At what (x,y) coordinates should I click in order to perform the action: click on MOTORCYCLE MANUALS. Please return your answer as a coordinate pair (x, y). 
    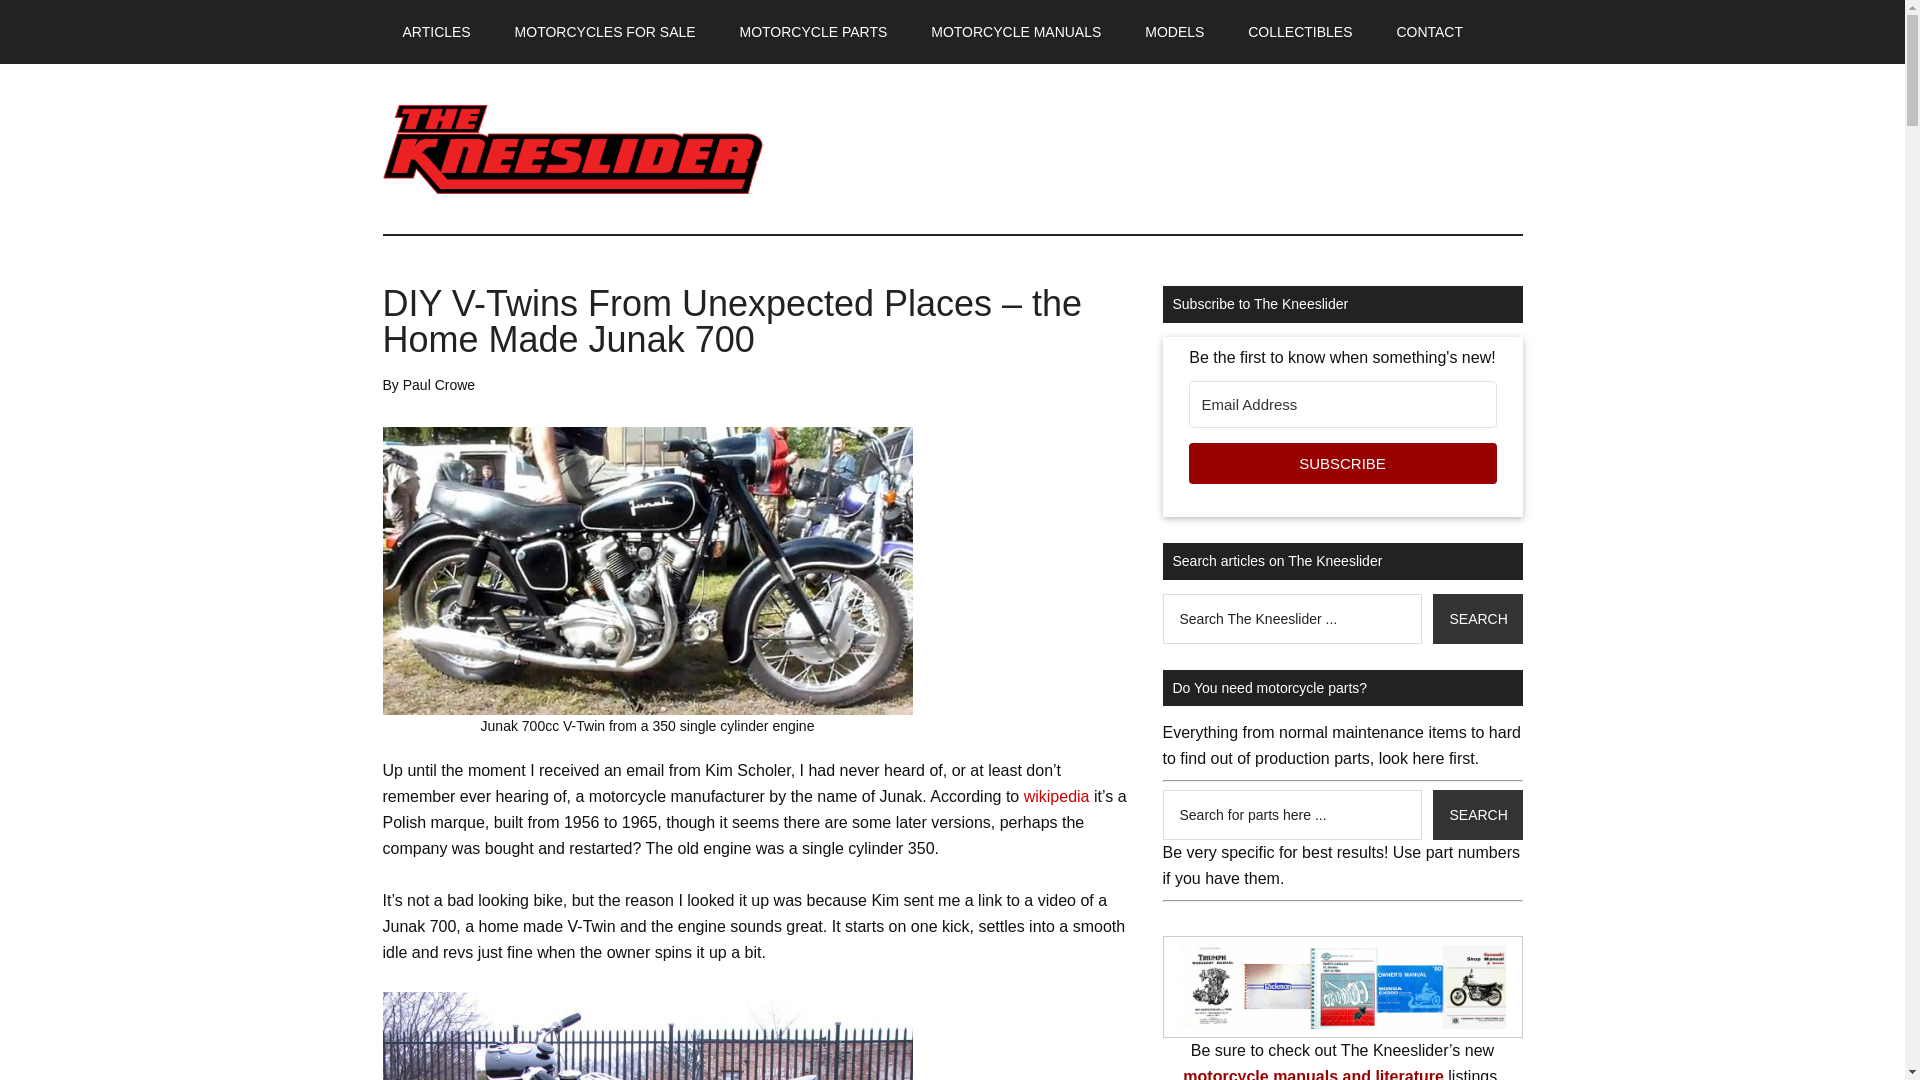
    Looking at the image, I should click on (1016, 32).